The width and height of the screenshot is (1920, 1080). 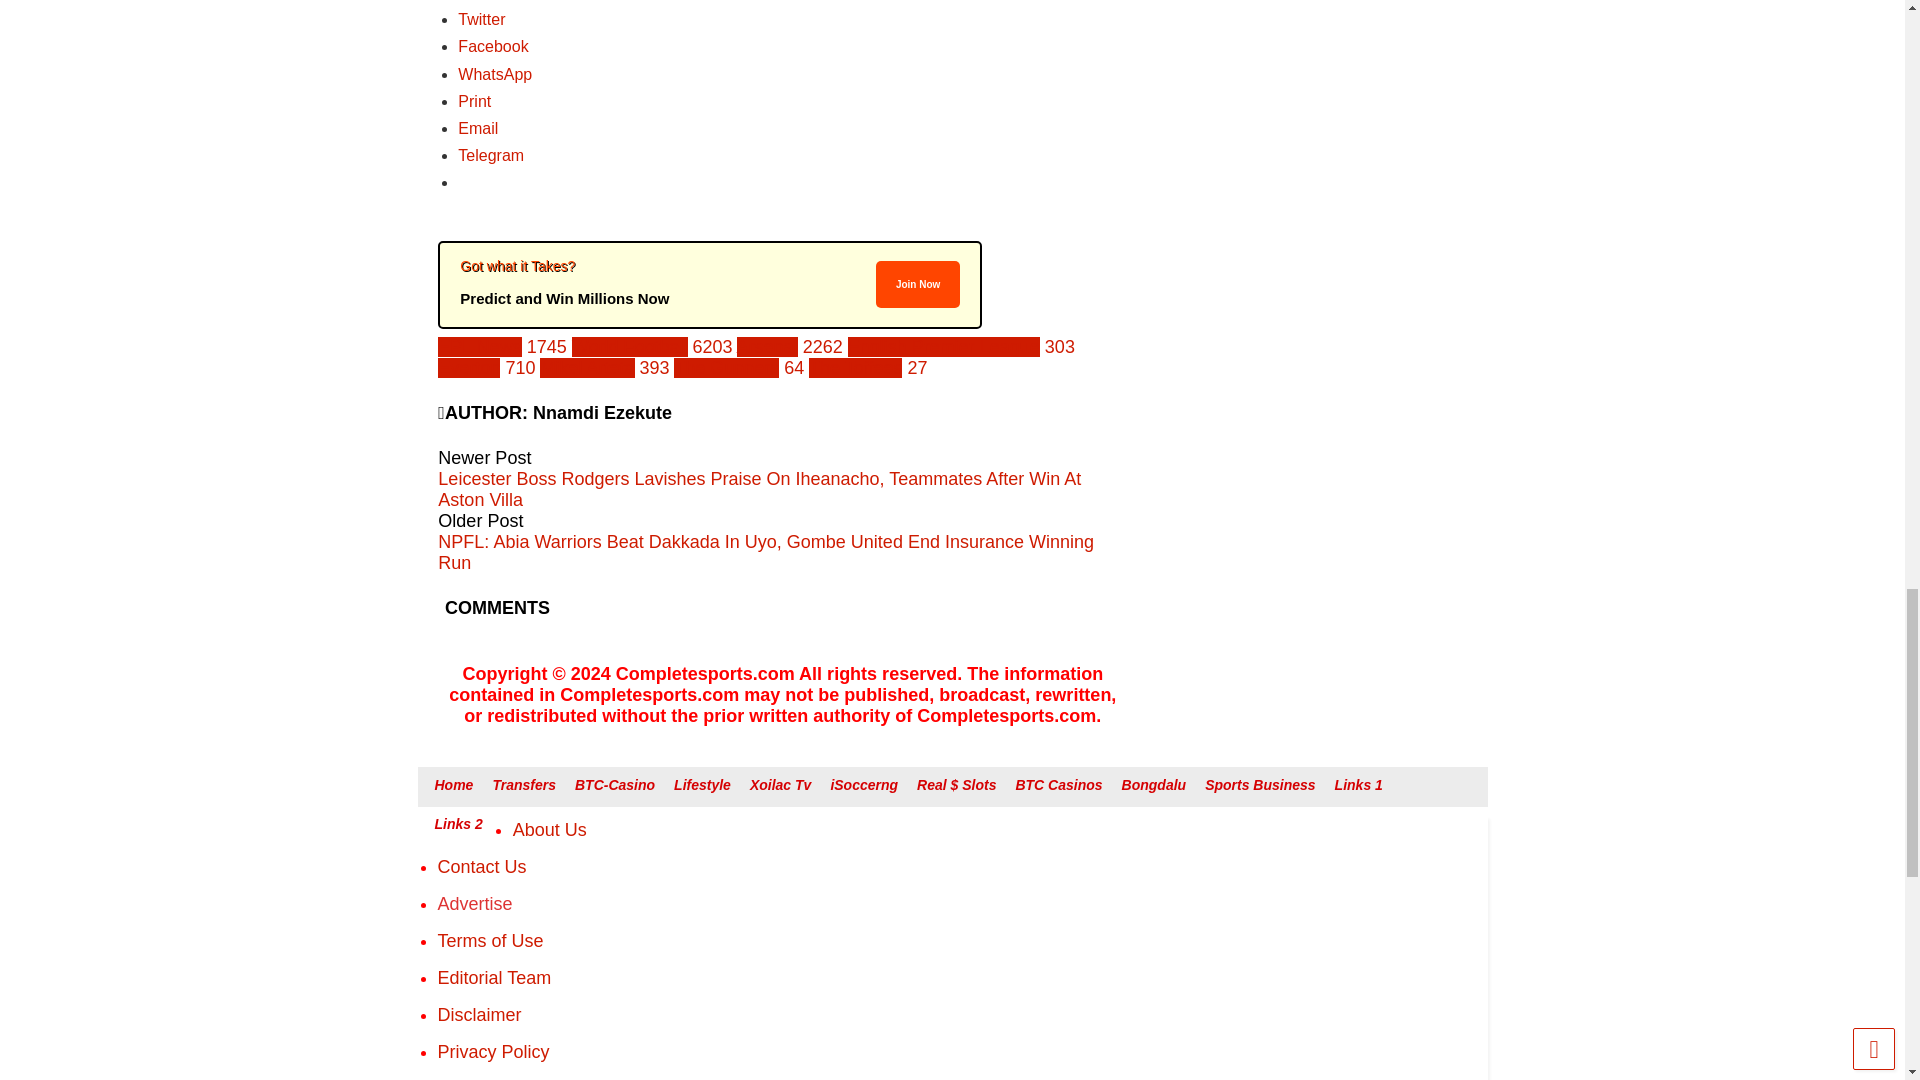 I want to click on Click to share on Facebook, so click(x=493, y=46).